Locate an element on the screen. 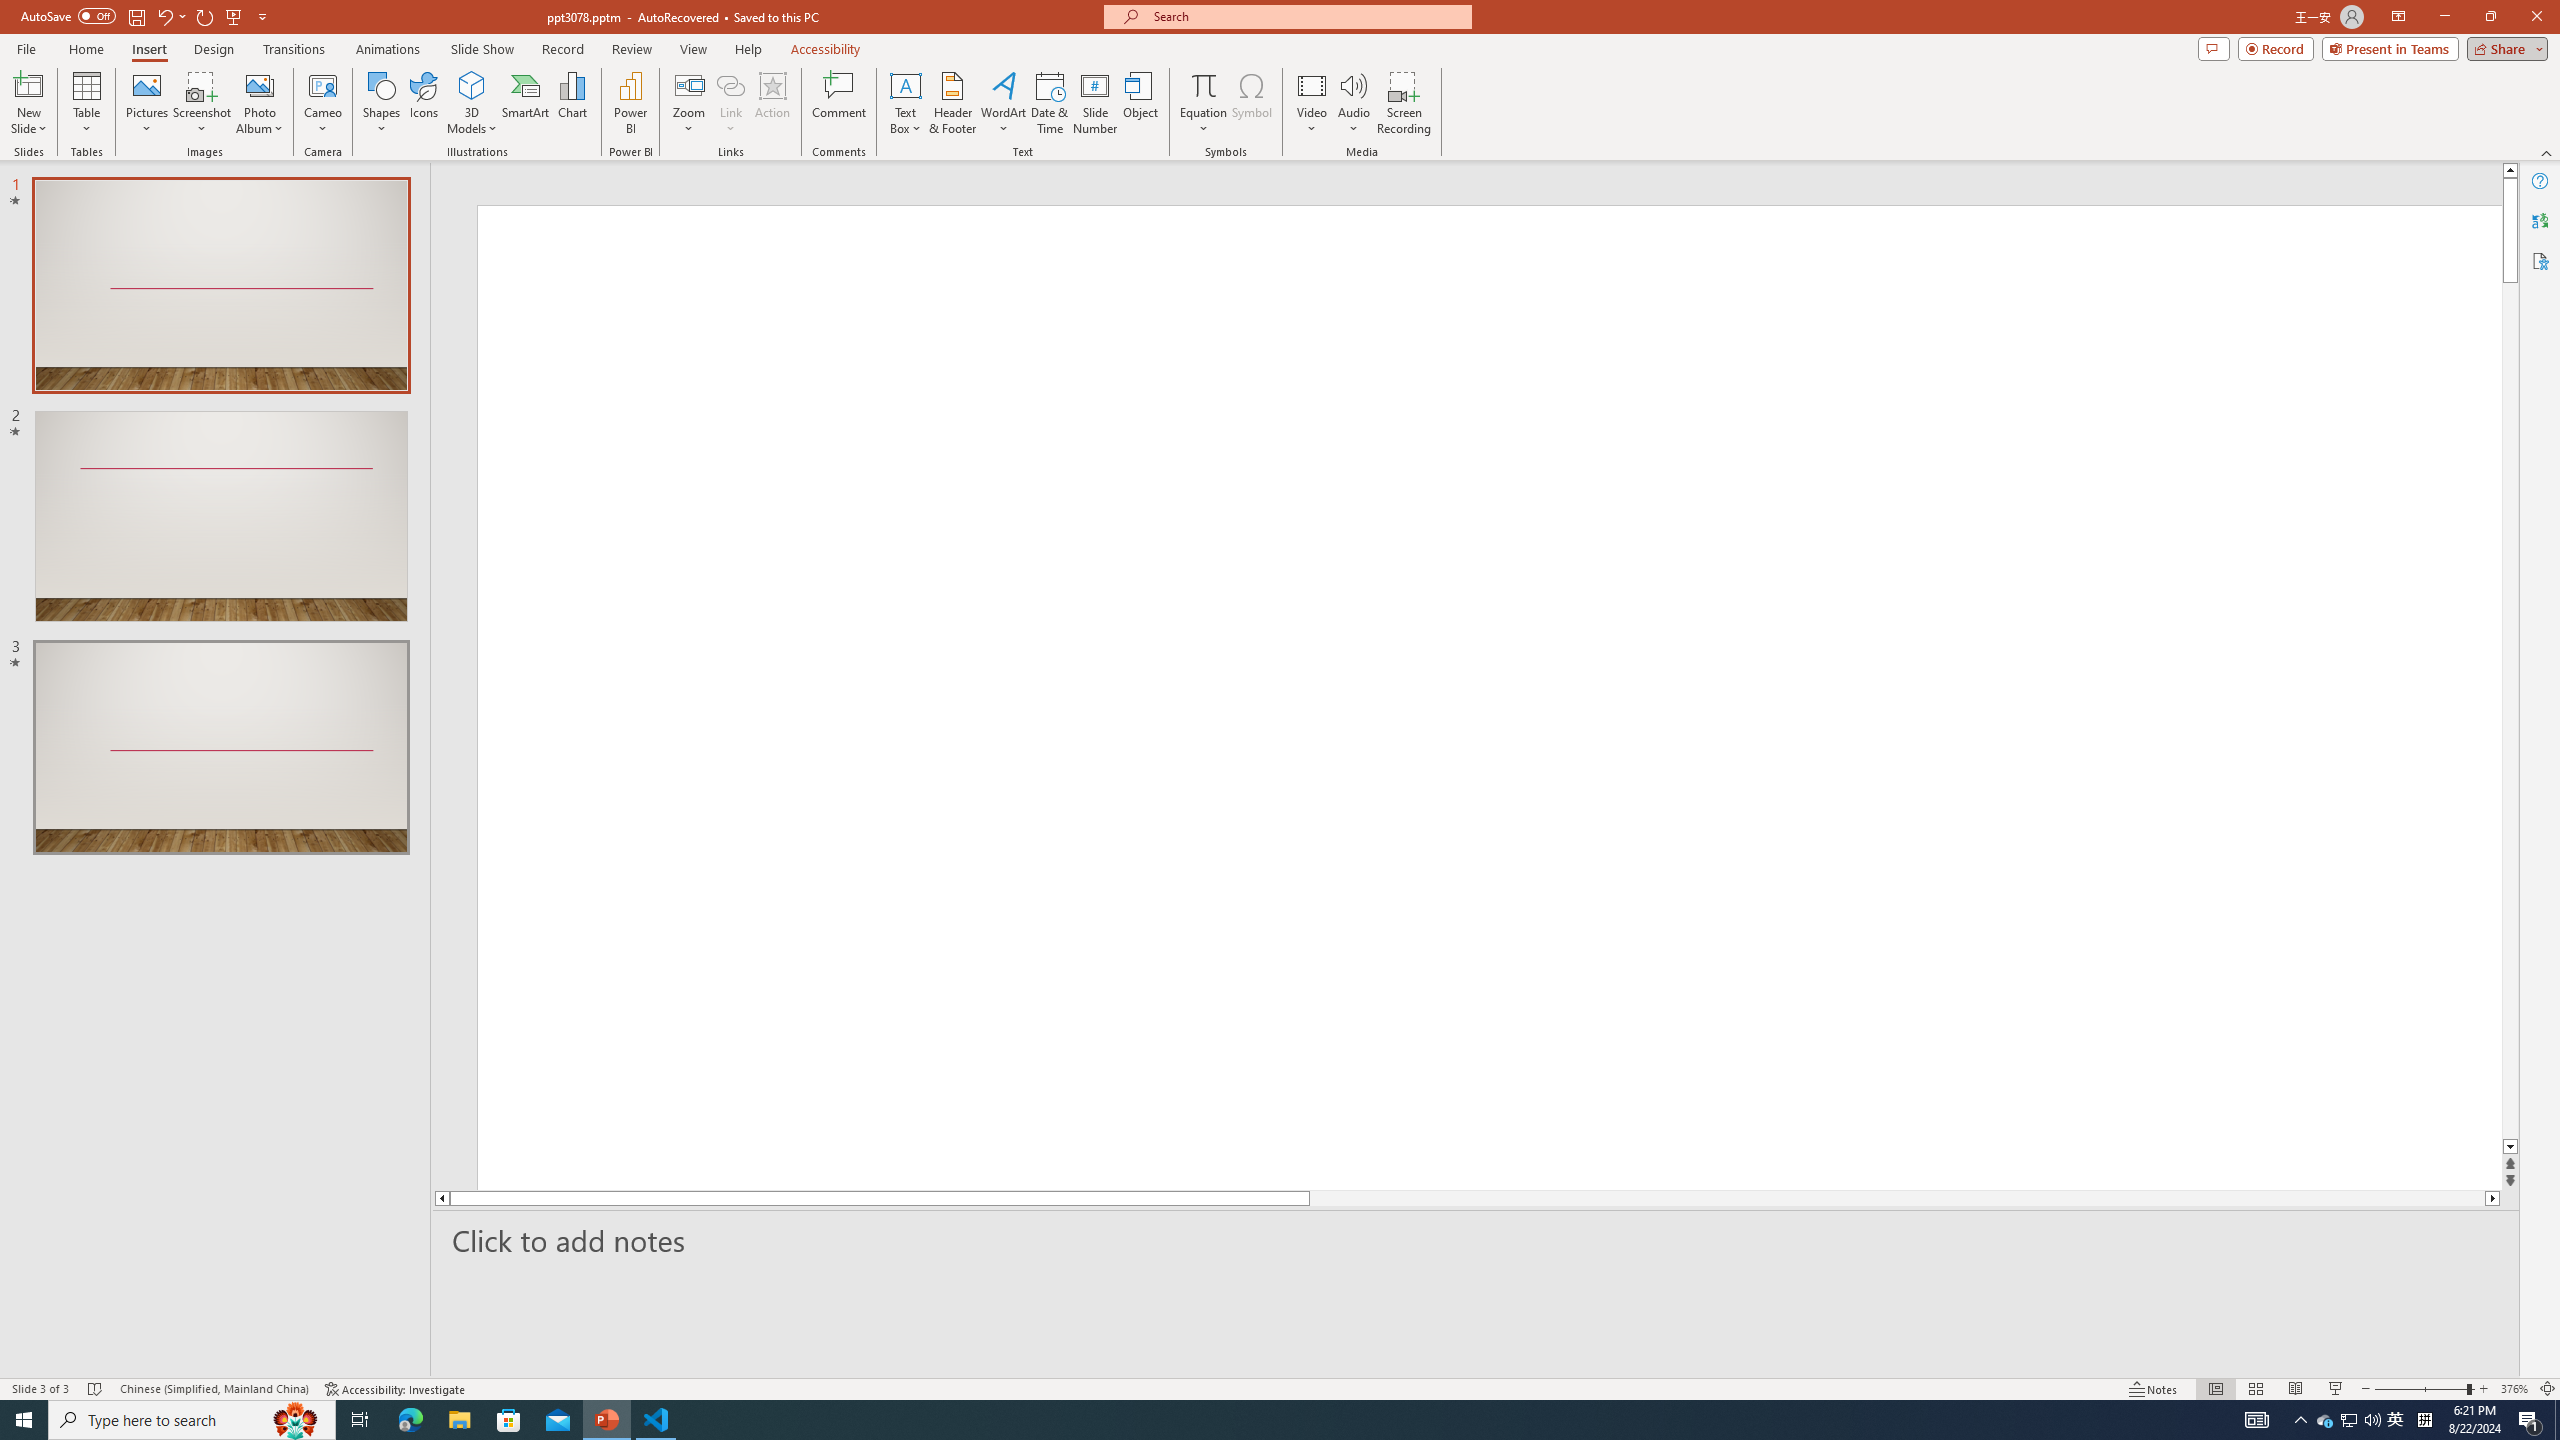 The height and width of the screenshot is (1440, 2560). Symbol... is located at coordinates (1251, 103).